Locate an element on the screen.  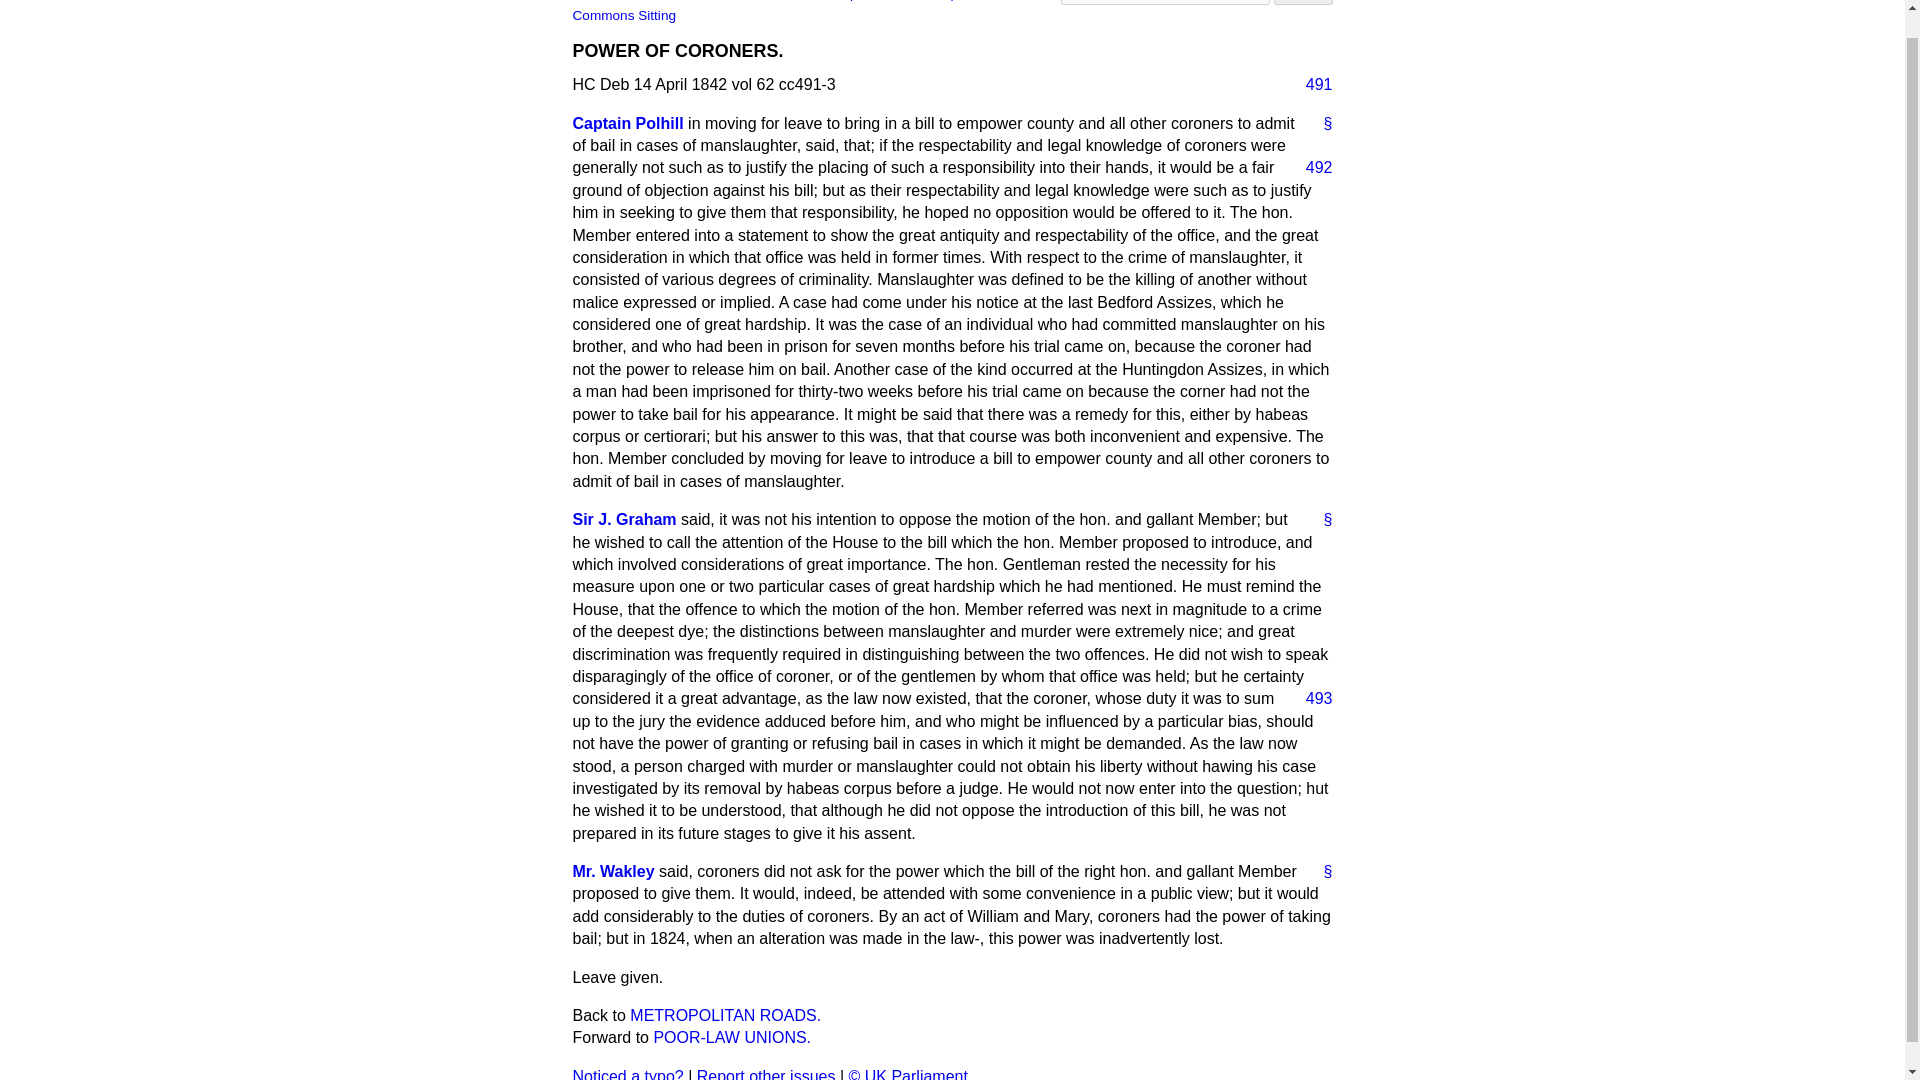
Mr. Wakley is located at coordinates (613, 871).